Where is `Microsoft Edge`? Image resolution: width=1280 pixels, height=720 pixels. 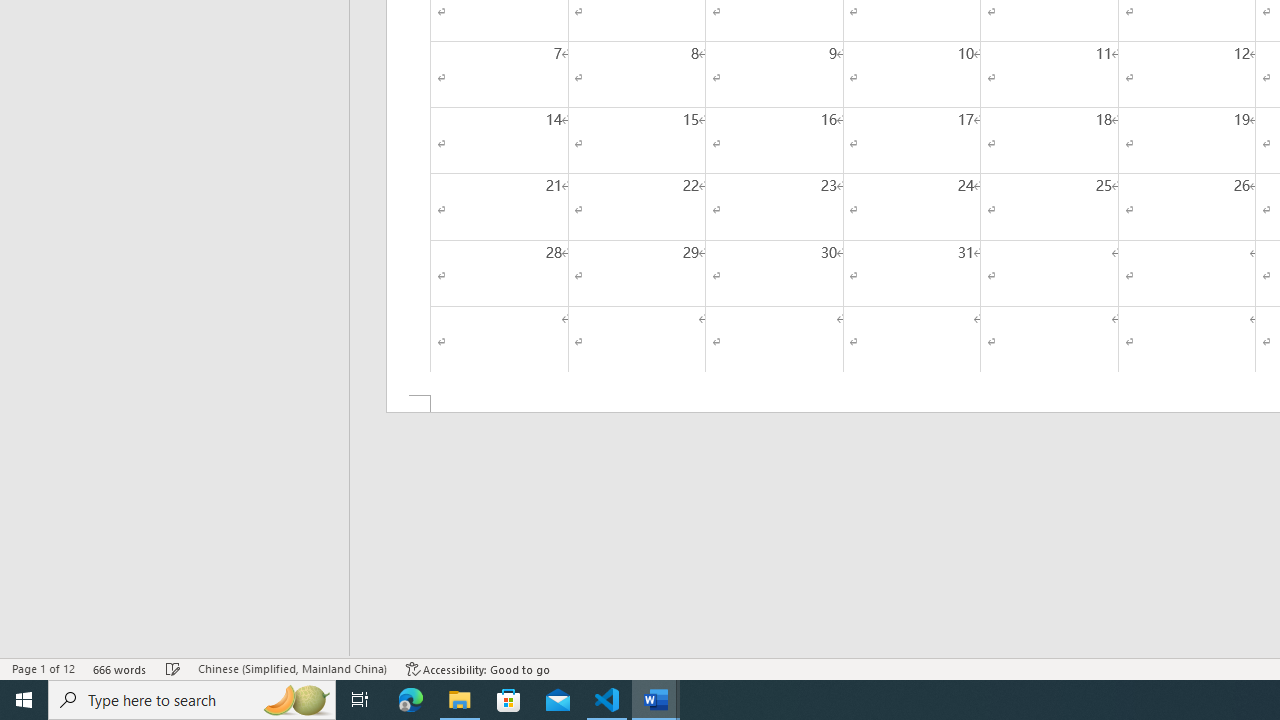 Microsoft Edge is located at coordinates (411, 700).